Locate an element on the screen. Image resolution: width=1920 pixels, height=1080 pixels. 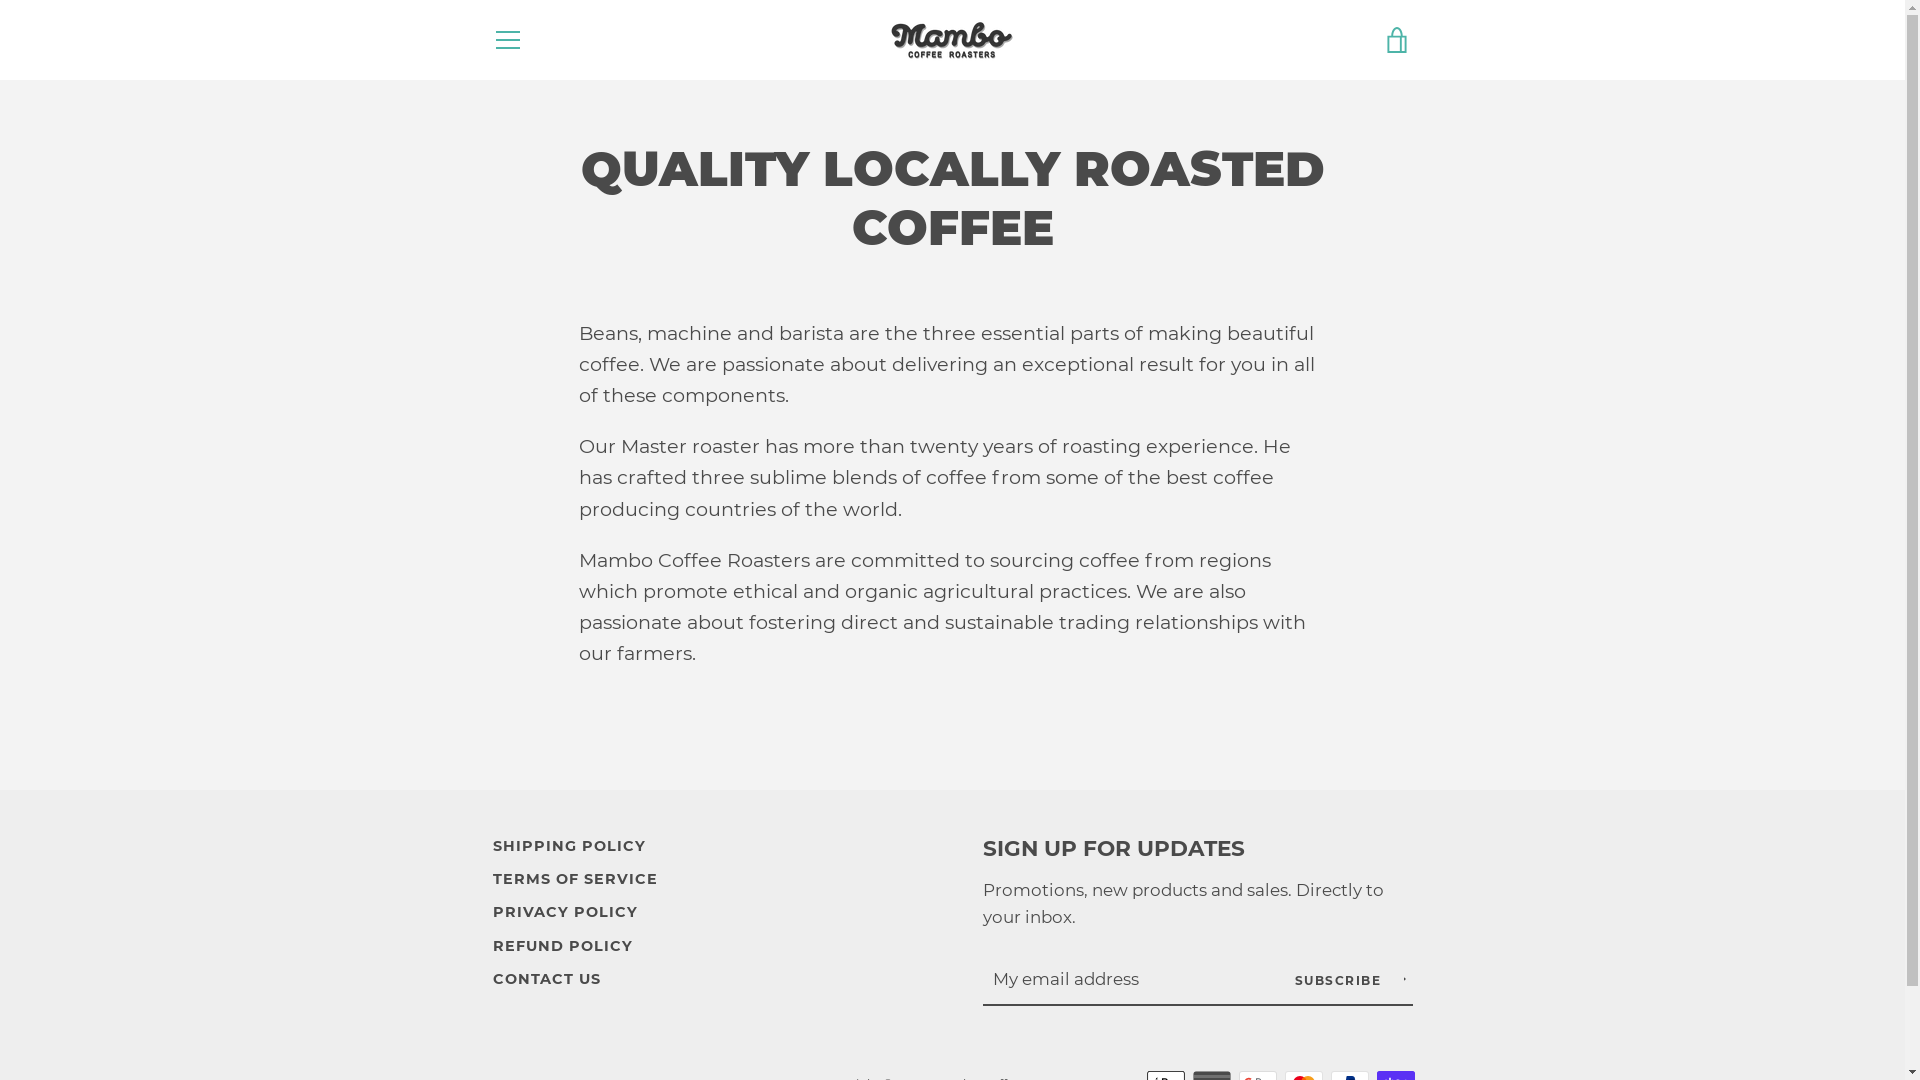
Skip to content is located at coordinates (0, 0).